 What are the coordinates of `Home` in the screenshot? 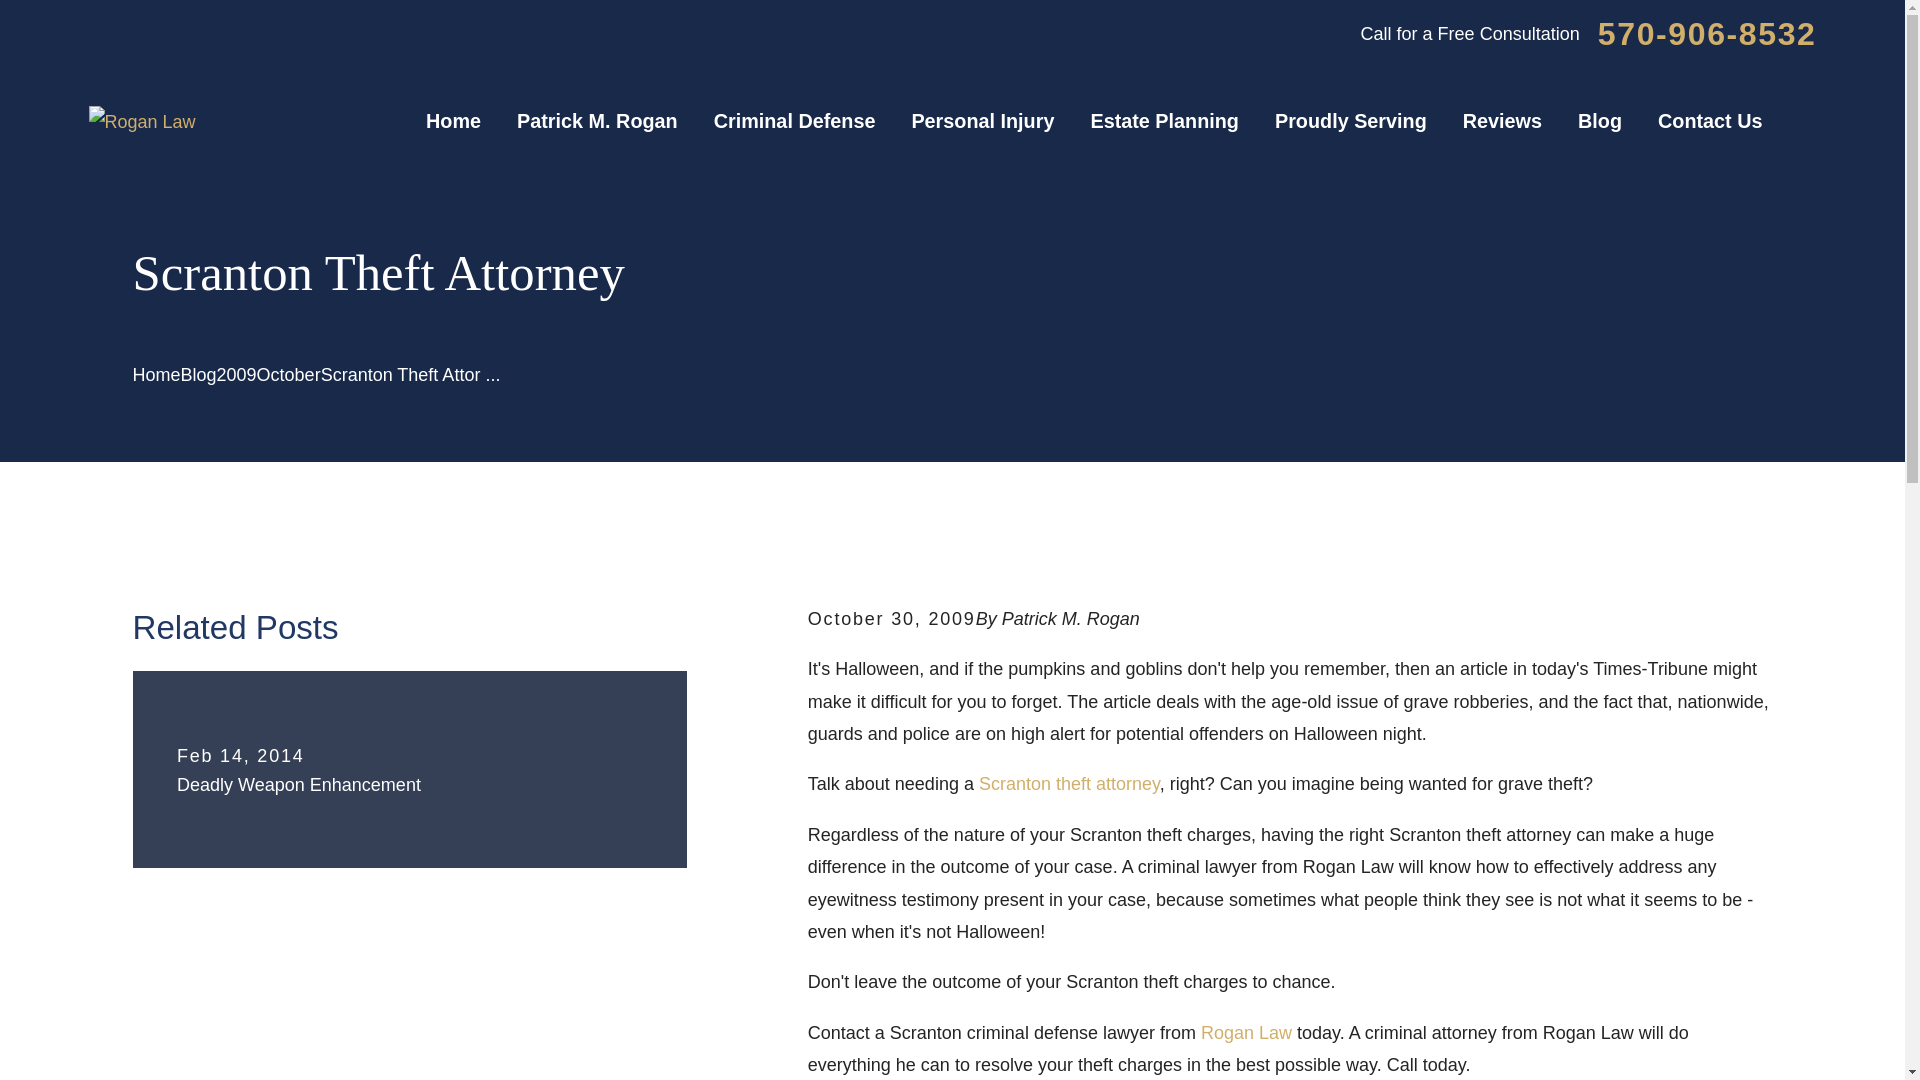 It's located at (142, 122).